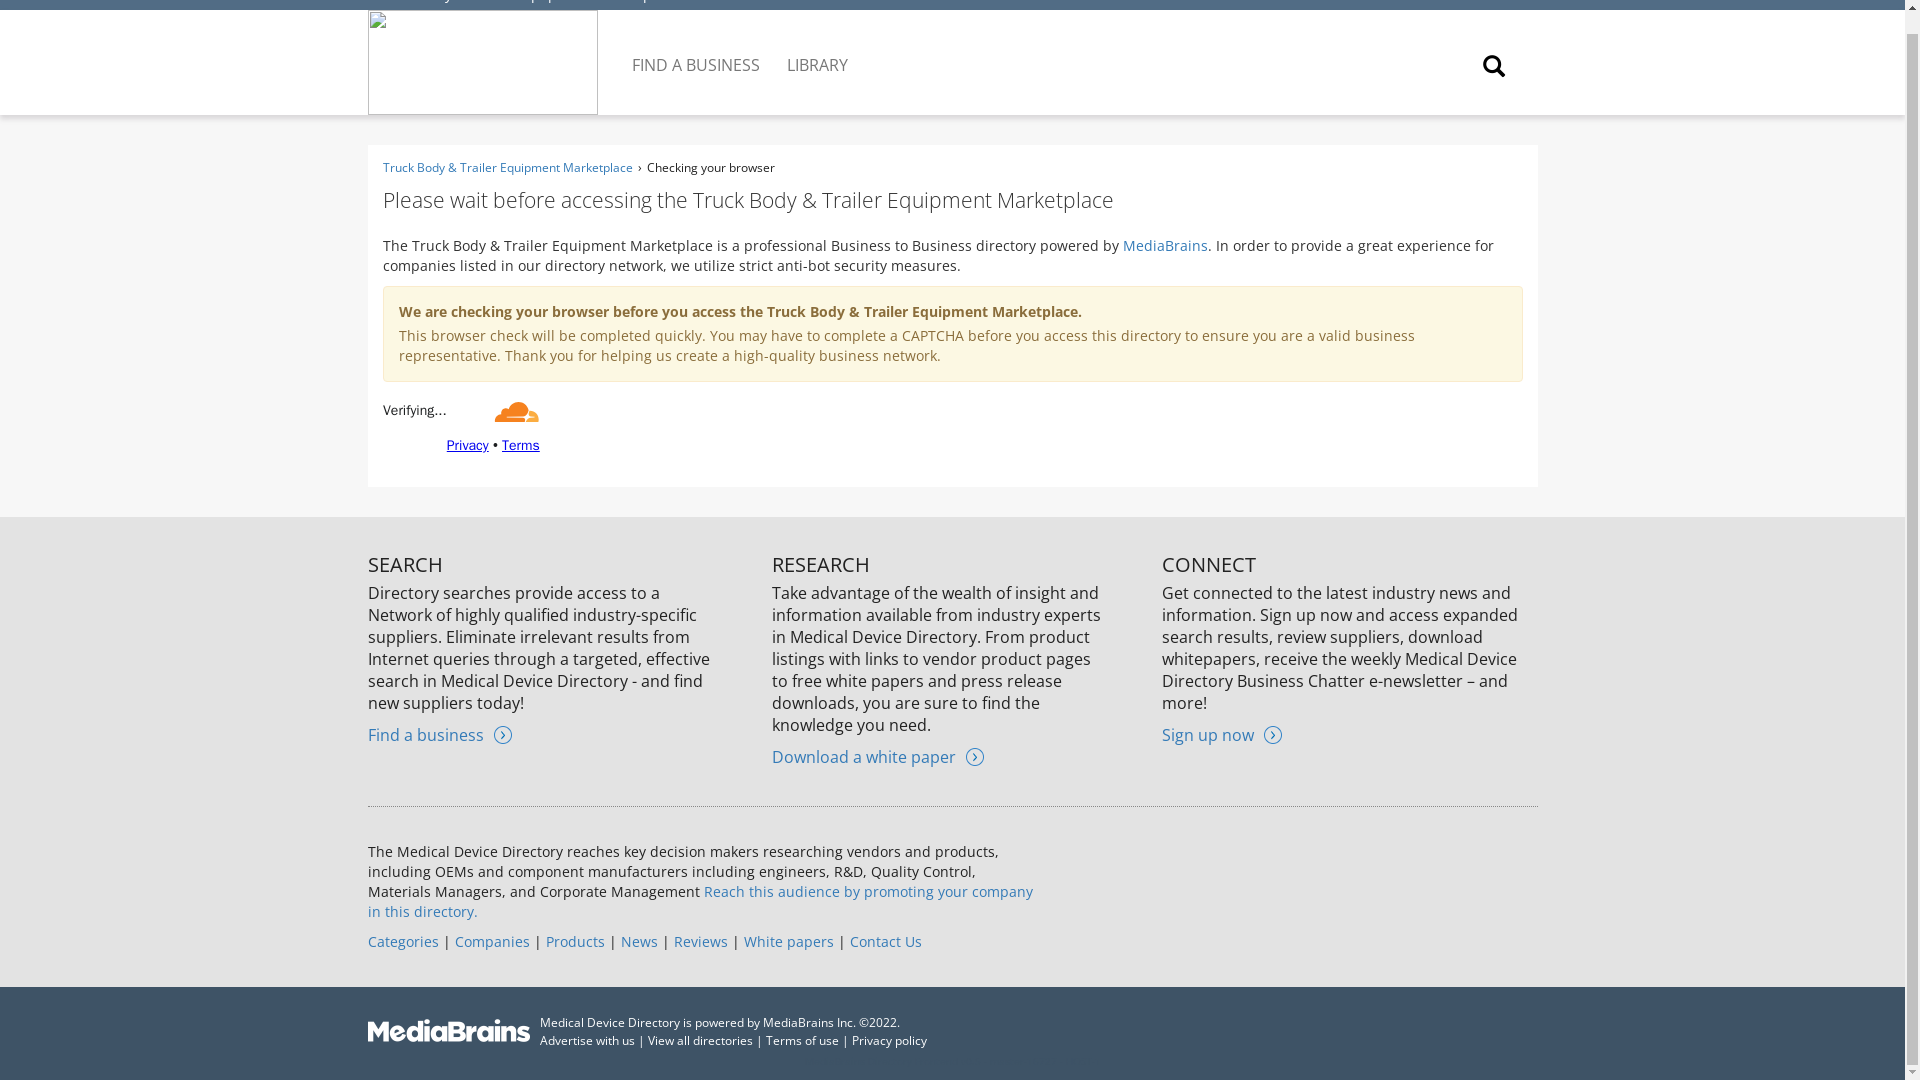 The image size is (1920, 1080). What do you see at coordinates (404, 942) in the screenshot?
I see `Categories` at bounding box center [404, 942].